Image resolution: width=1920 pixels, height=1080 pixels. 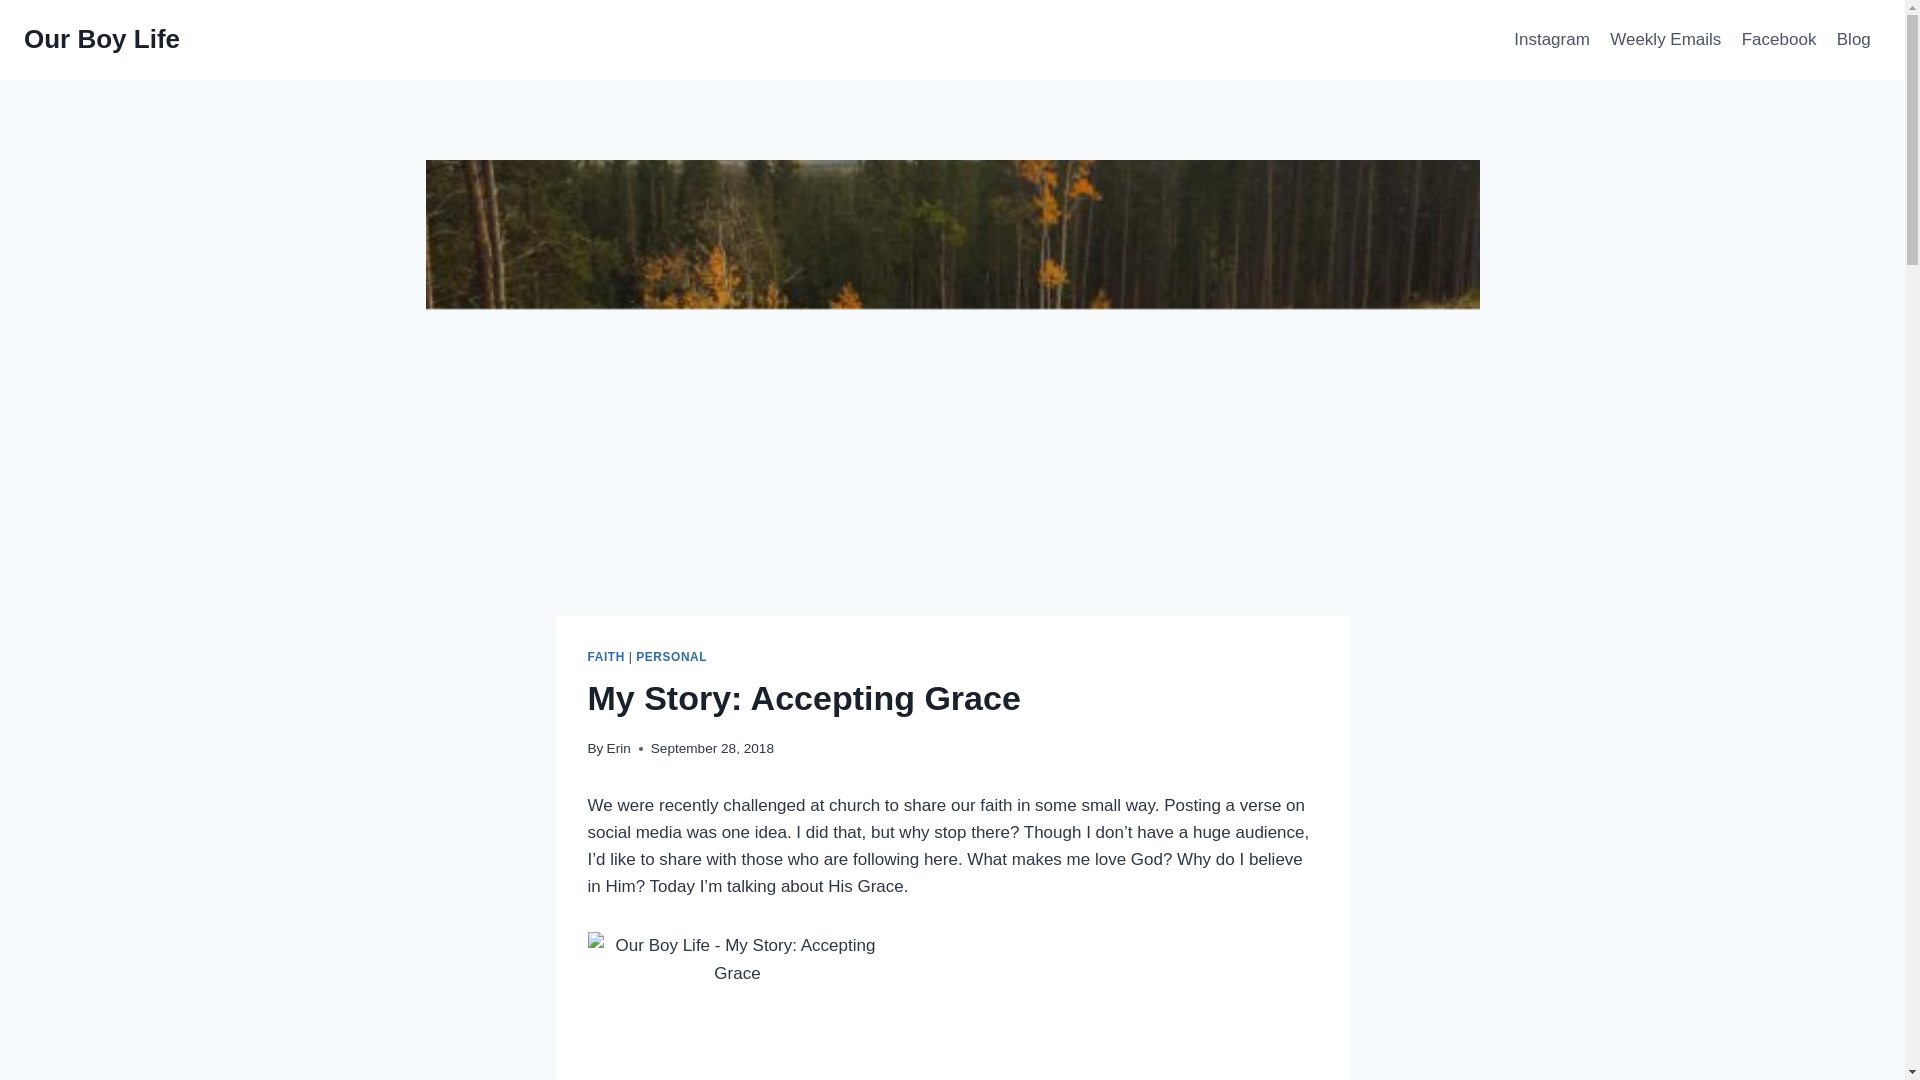 I want to click on PERSONAL, so click(x=670, y=657).